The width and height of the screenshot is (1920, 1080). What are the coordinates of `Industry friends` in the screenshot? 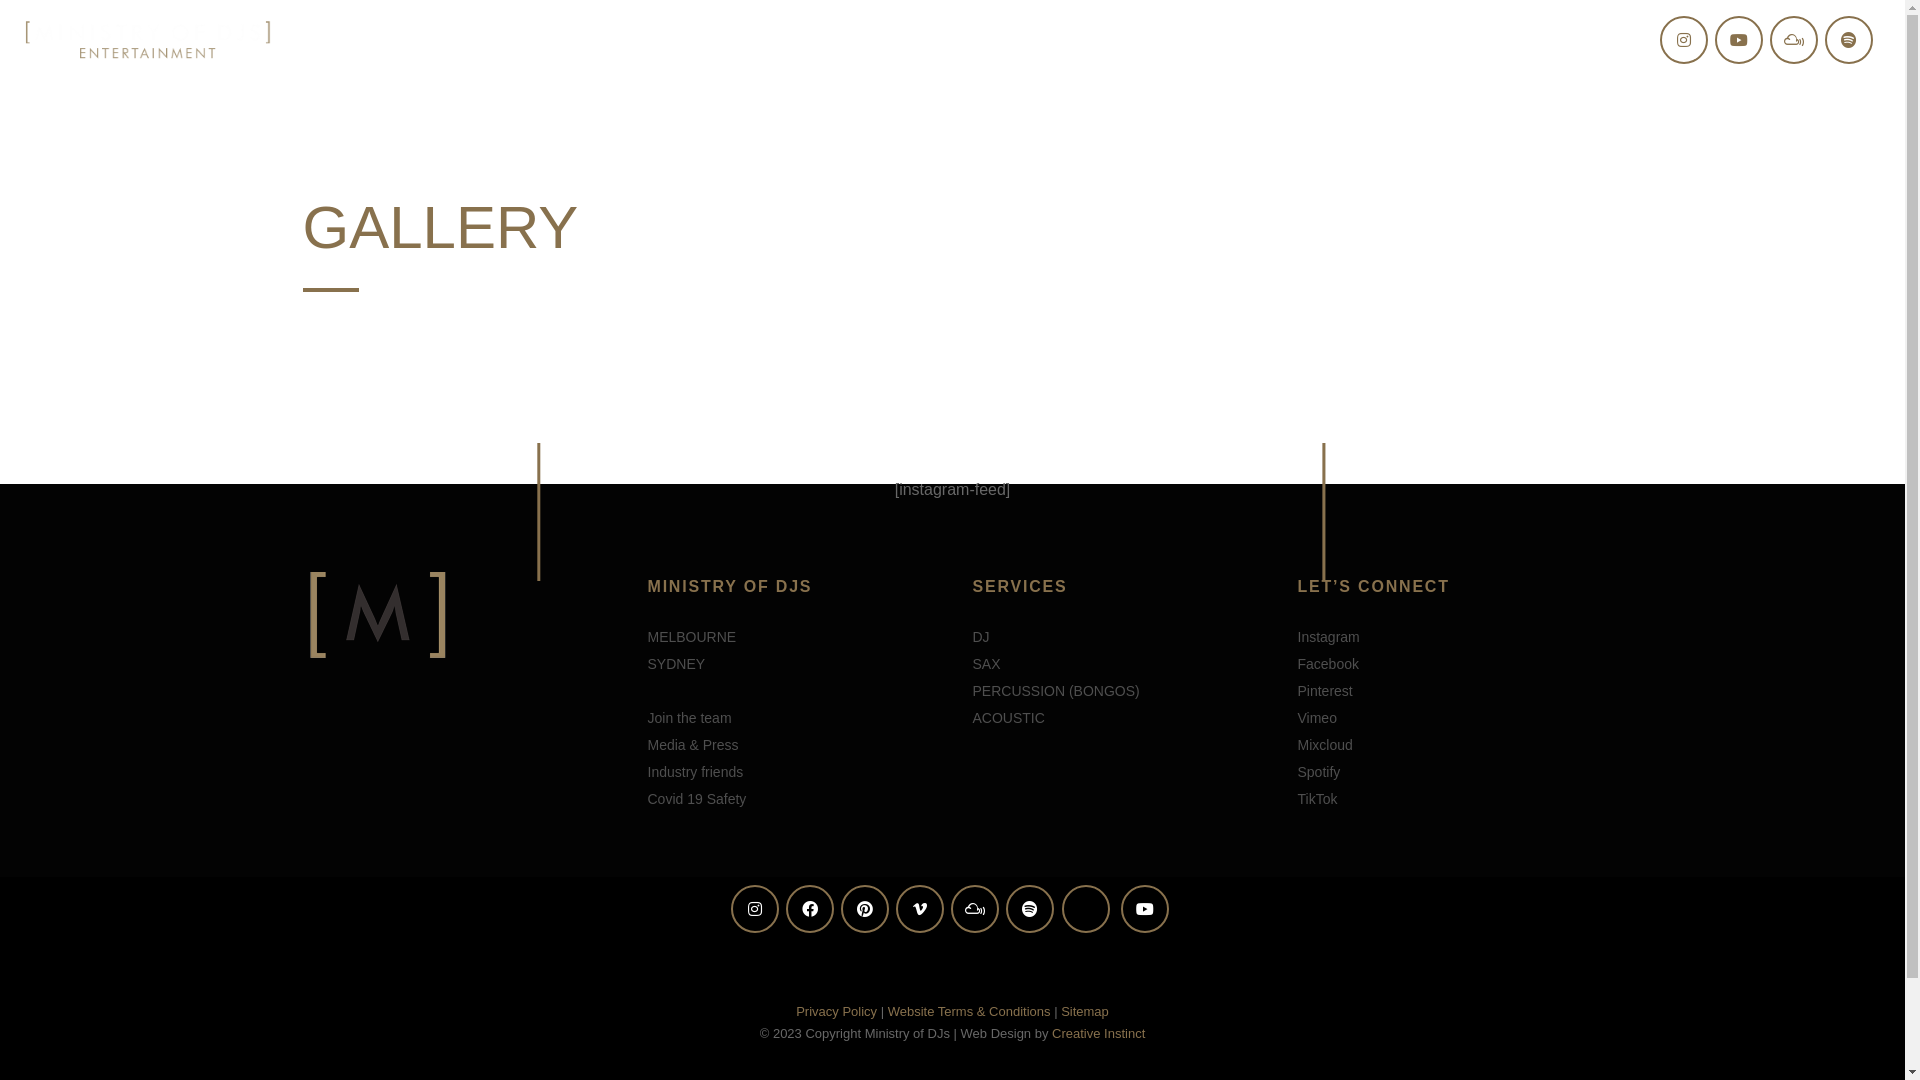 It's located at (696, 772).